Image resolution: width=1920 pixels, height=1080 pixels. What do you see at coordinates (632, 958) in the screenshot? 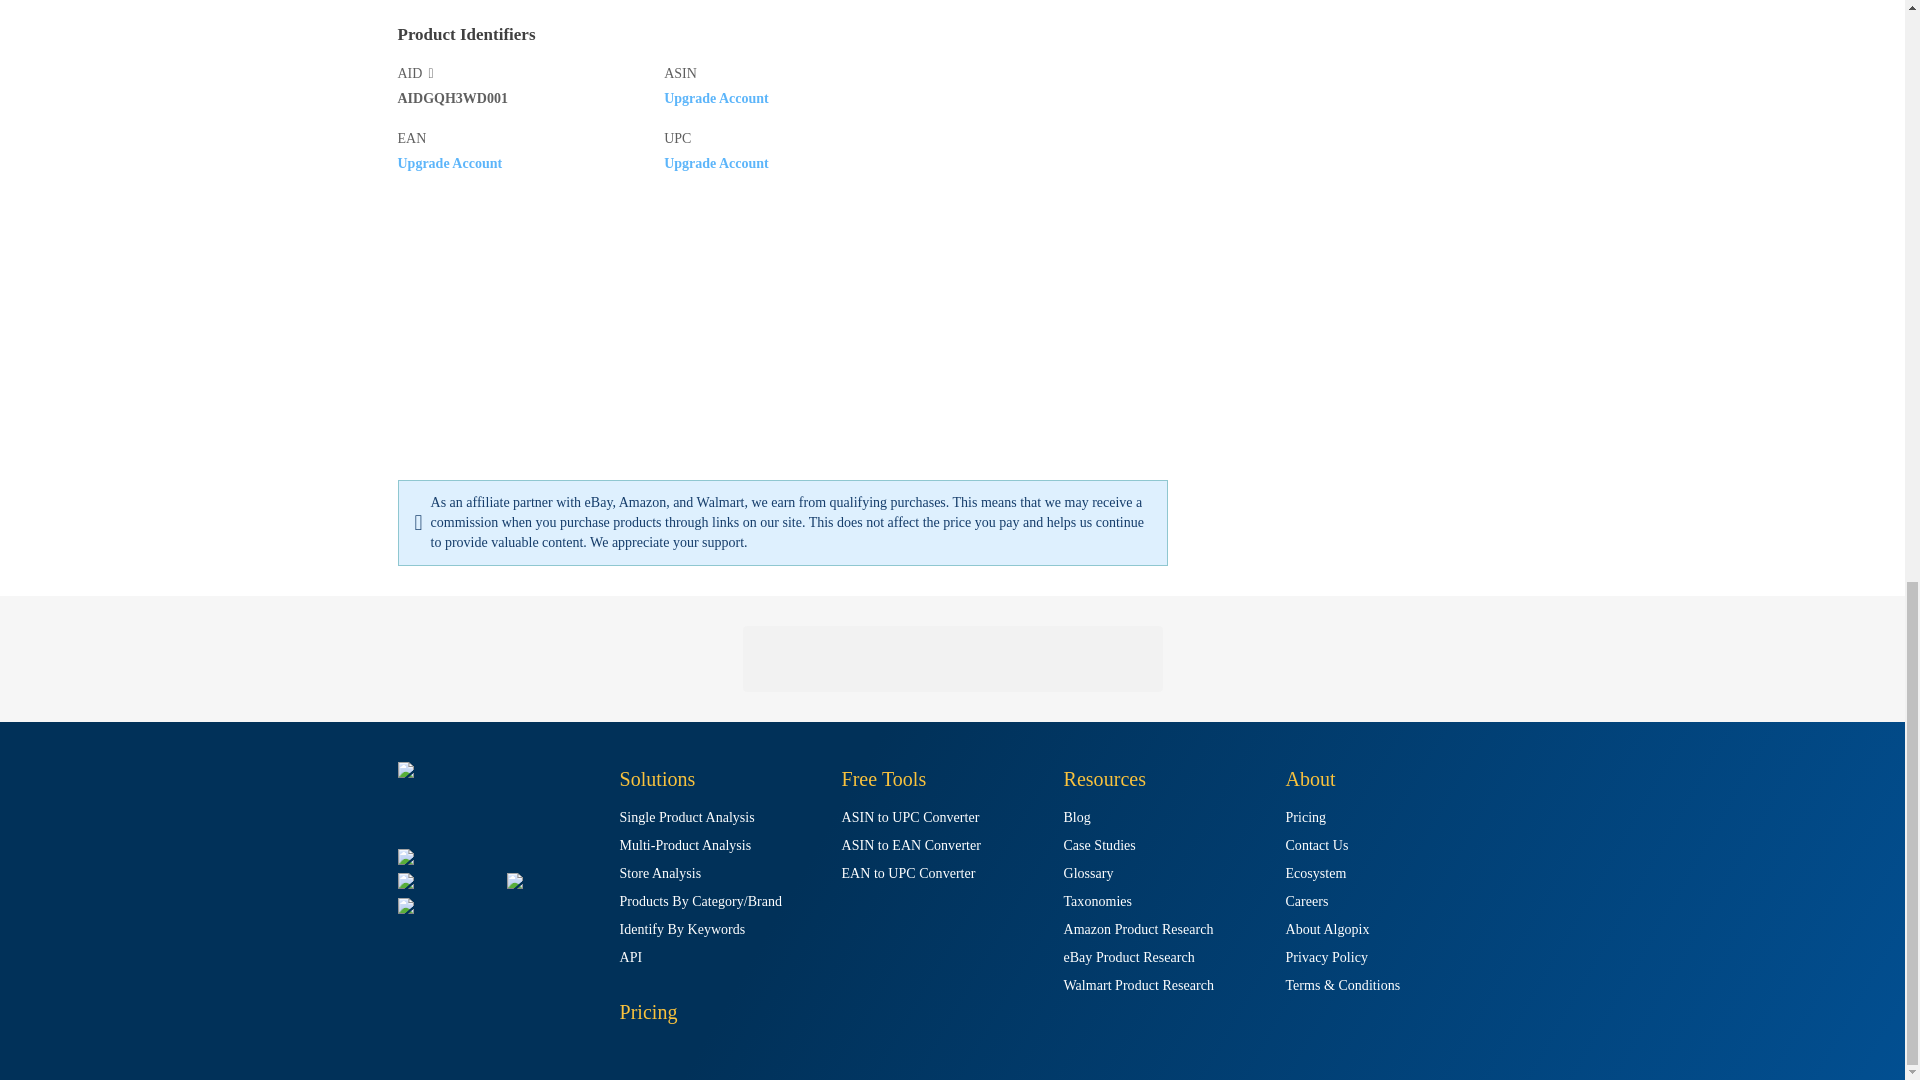
I see `API` at bounding box center [632, 958].